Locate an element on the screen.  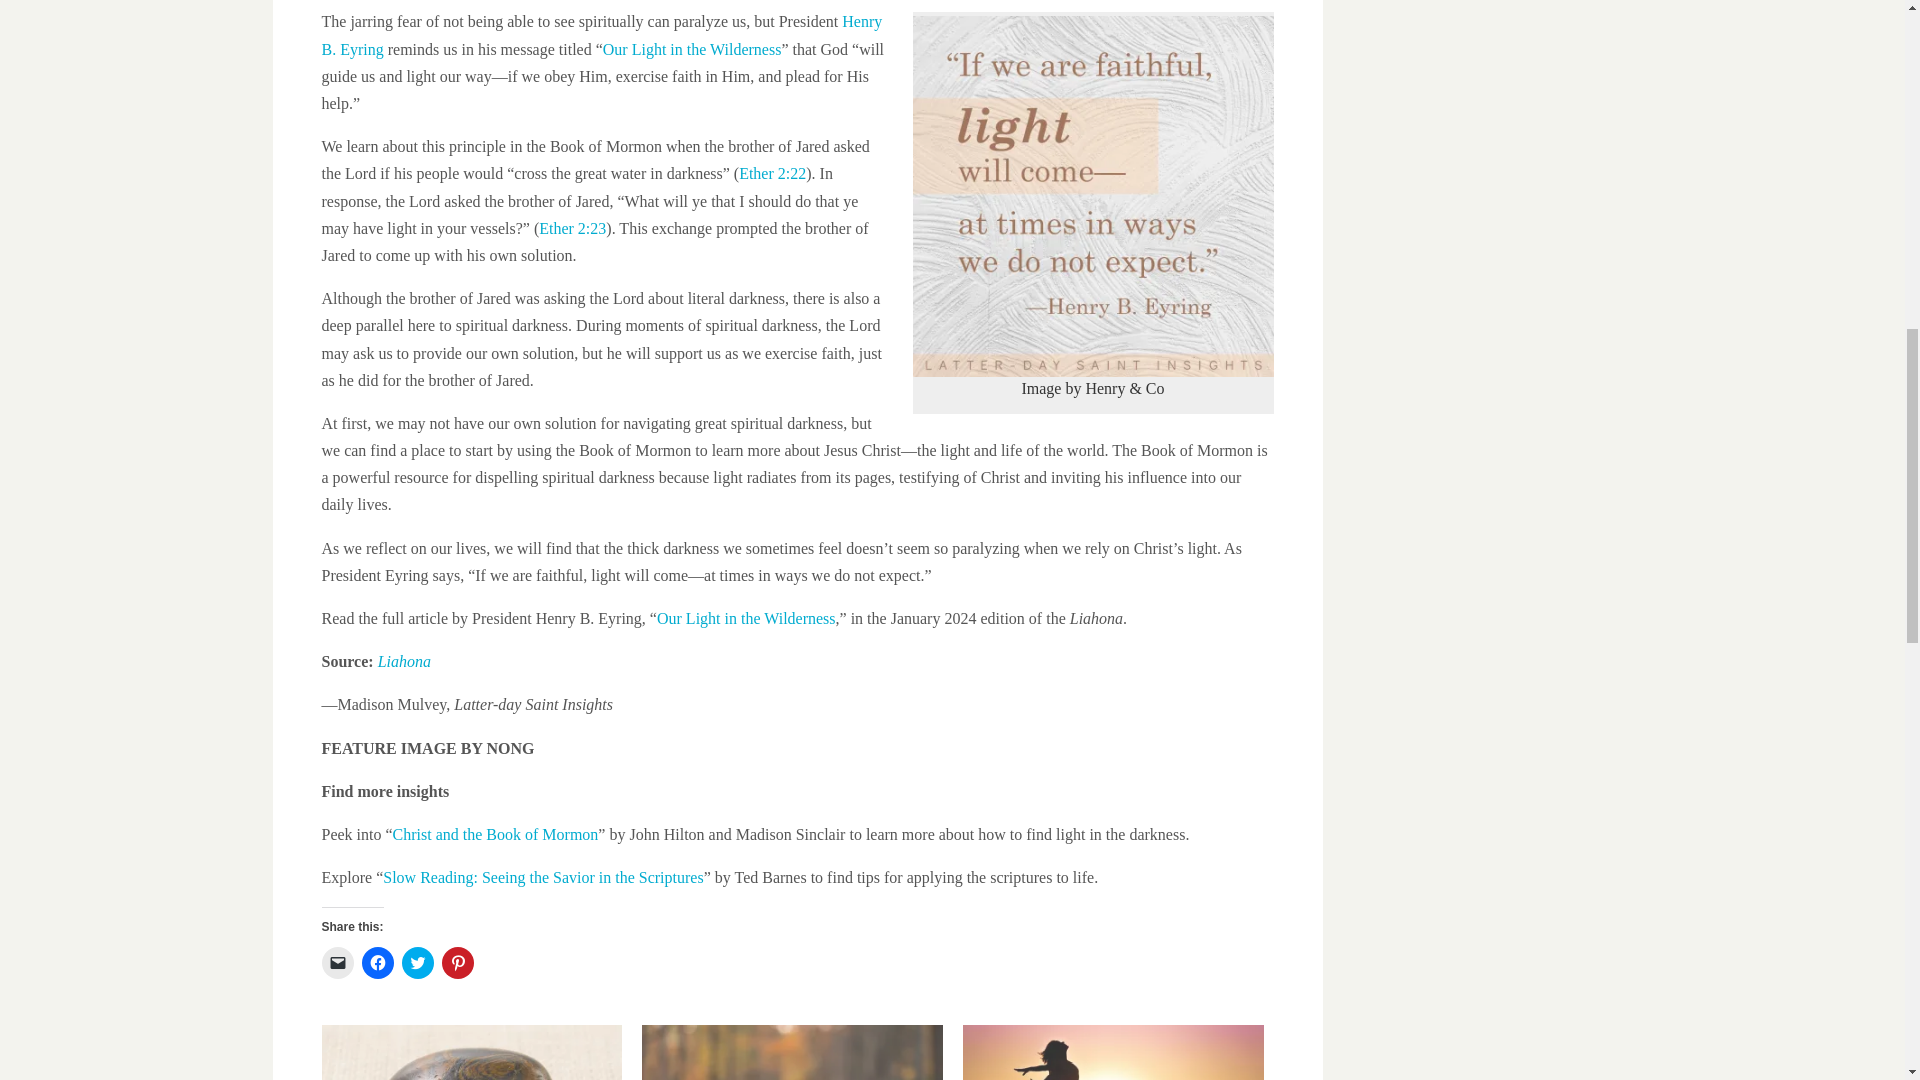
Liahona is located at coordinates (404, 661).